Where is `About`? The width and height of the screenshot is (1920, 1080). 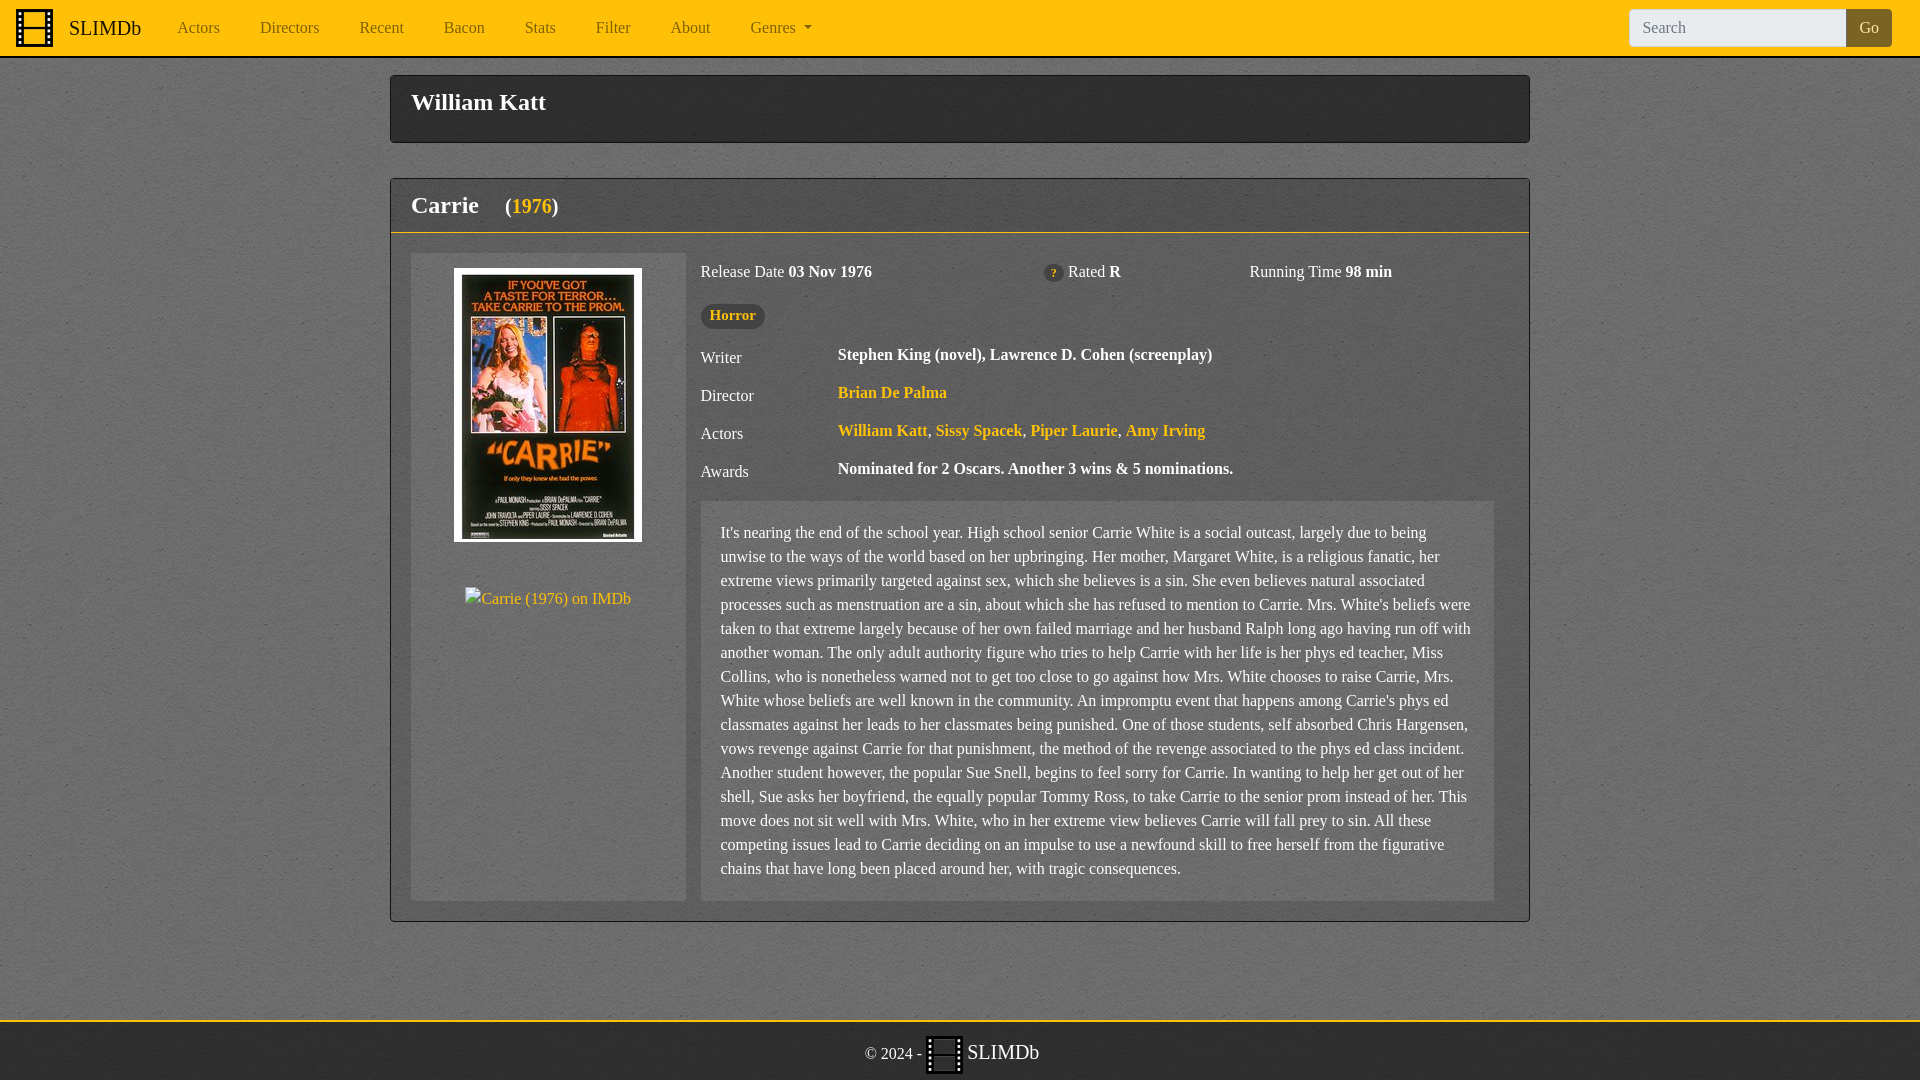 About is located at coordinates (690, 27).